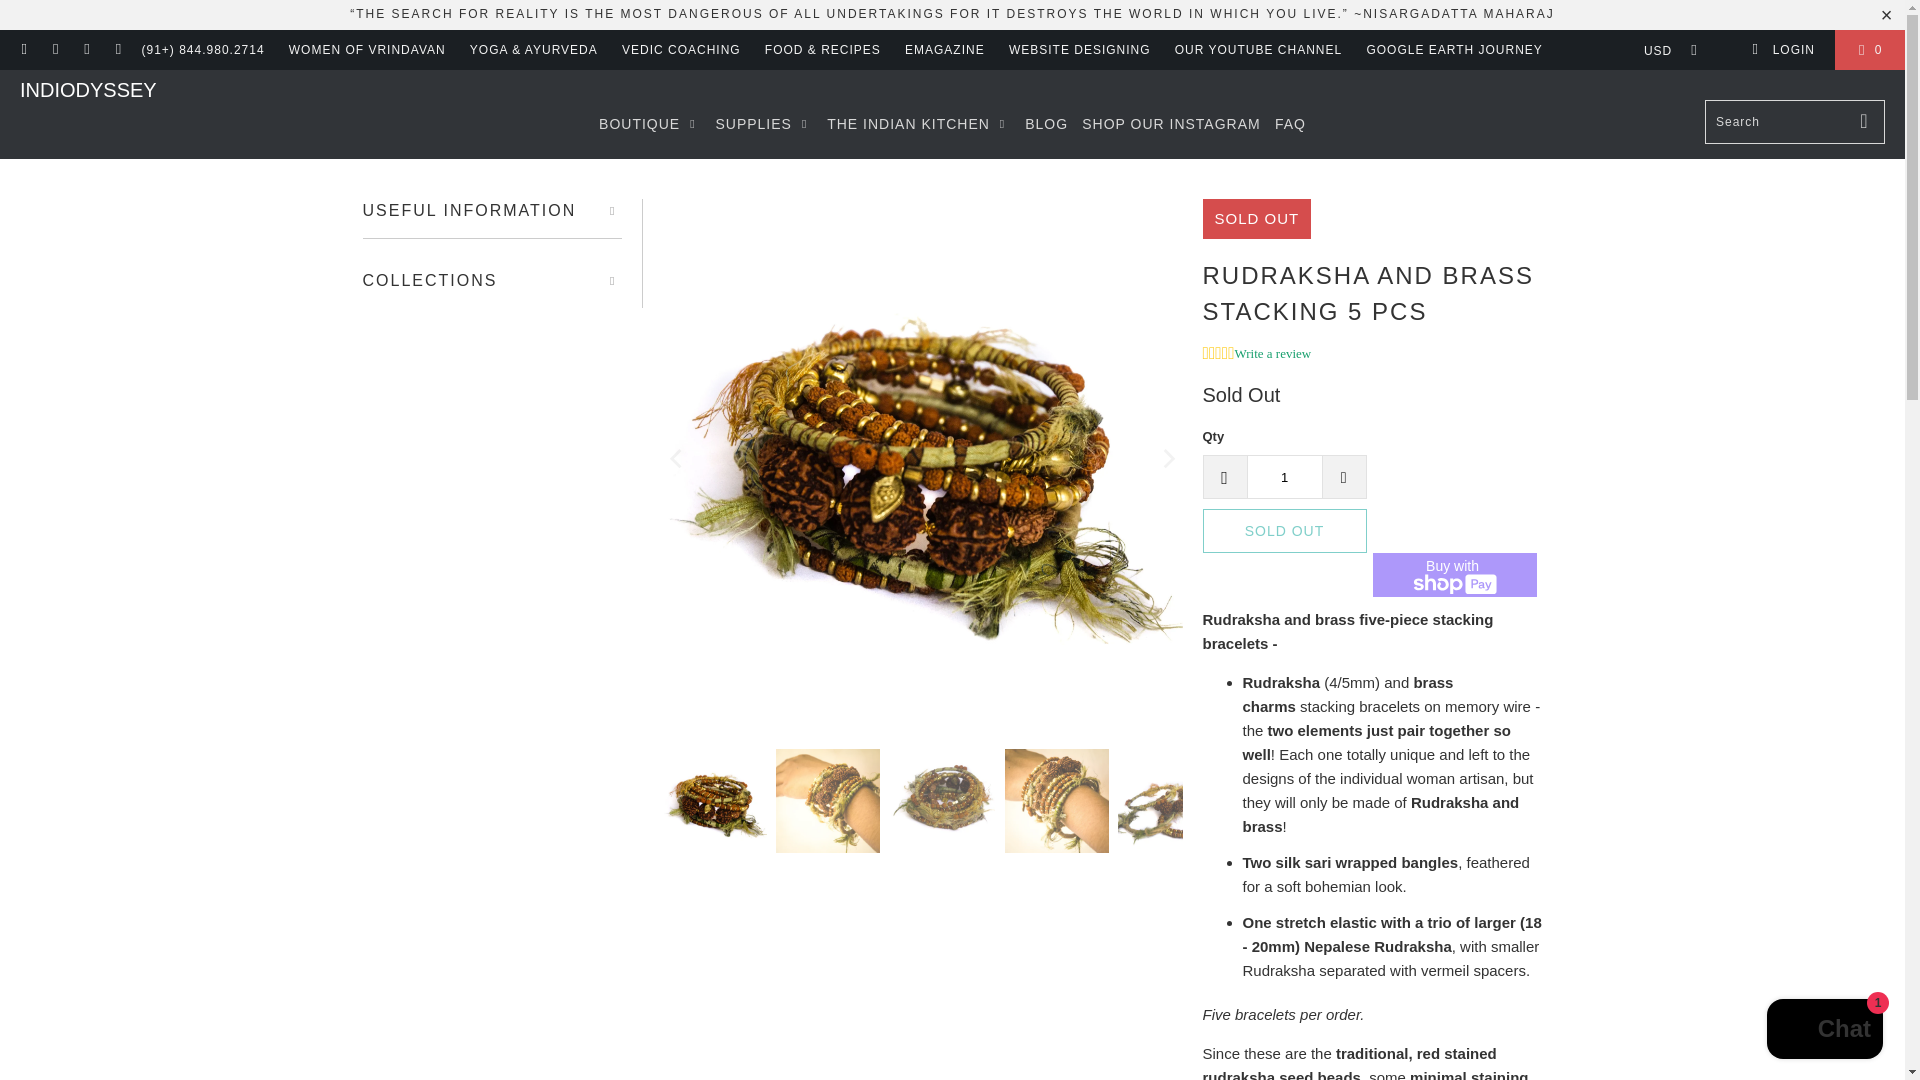 Image resolution: width=1920 pixels, height=1080 pixels. I want to click on 1, so click(1284, 476).